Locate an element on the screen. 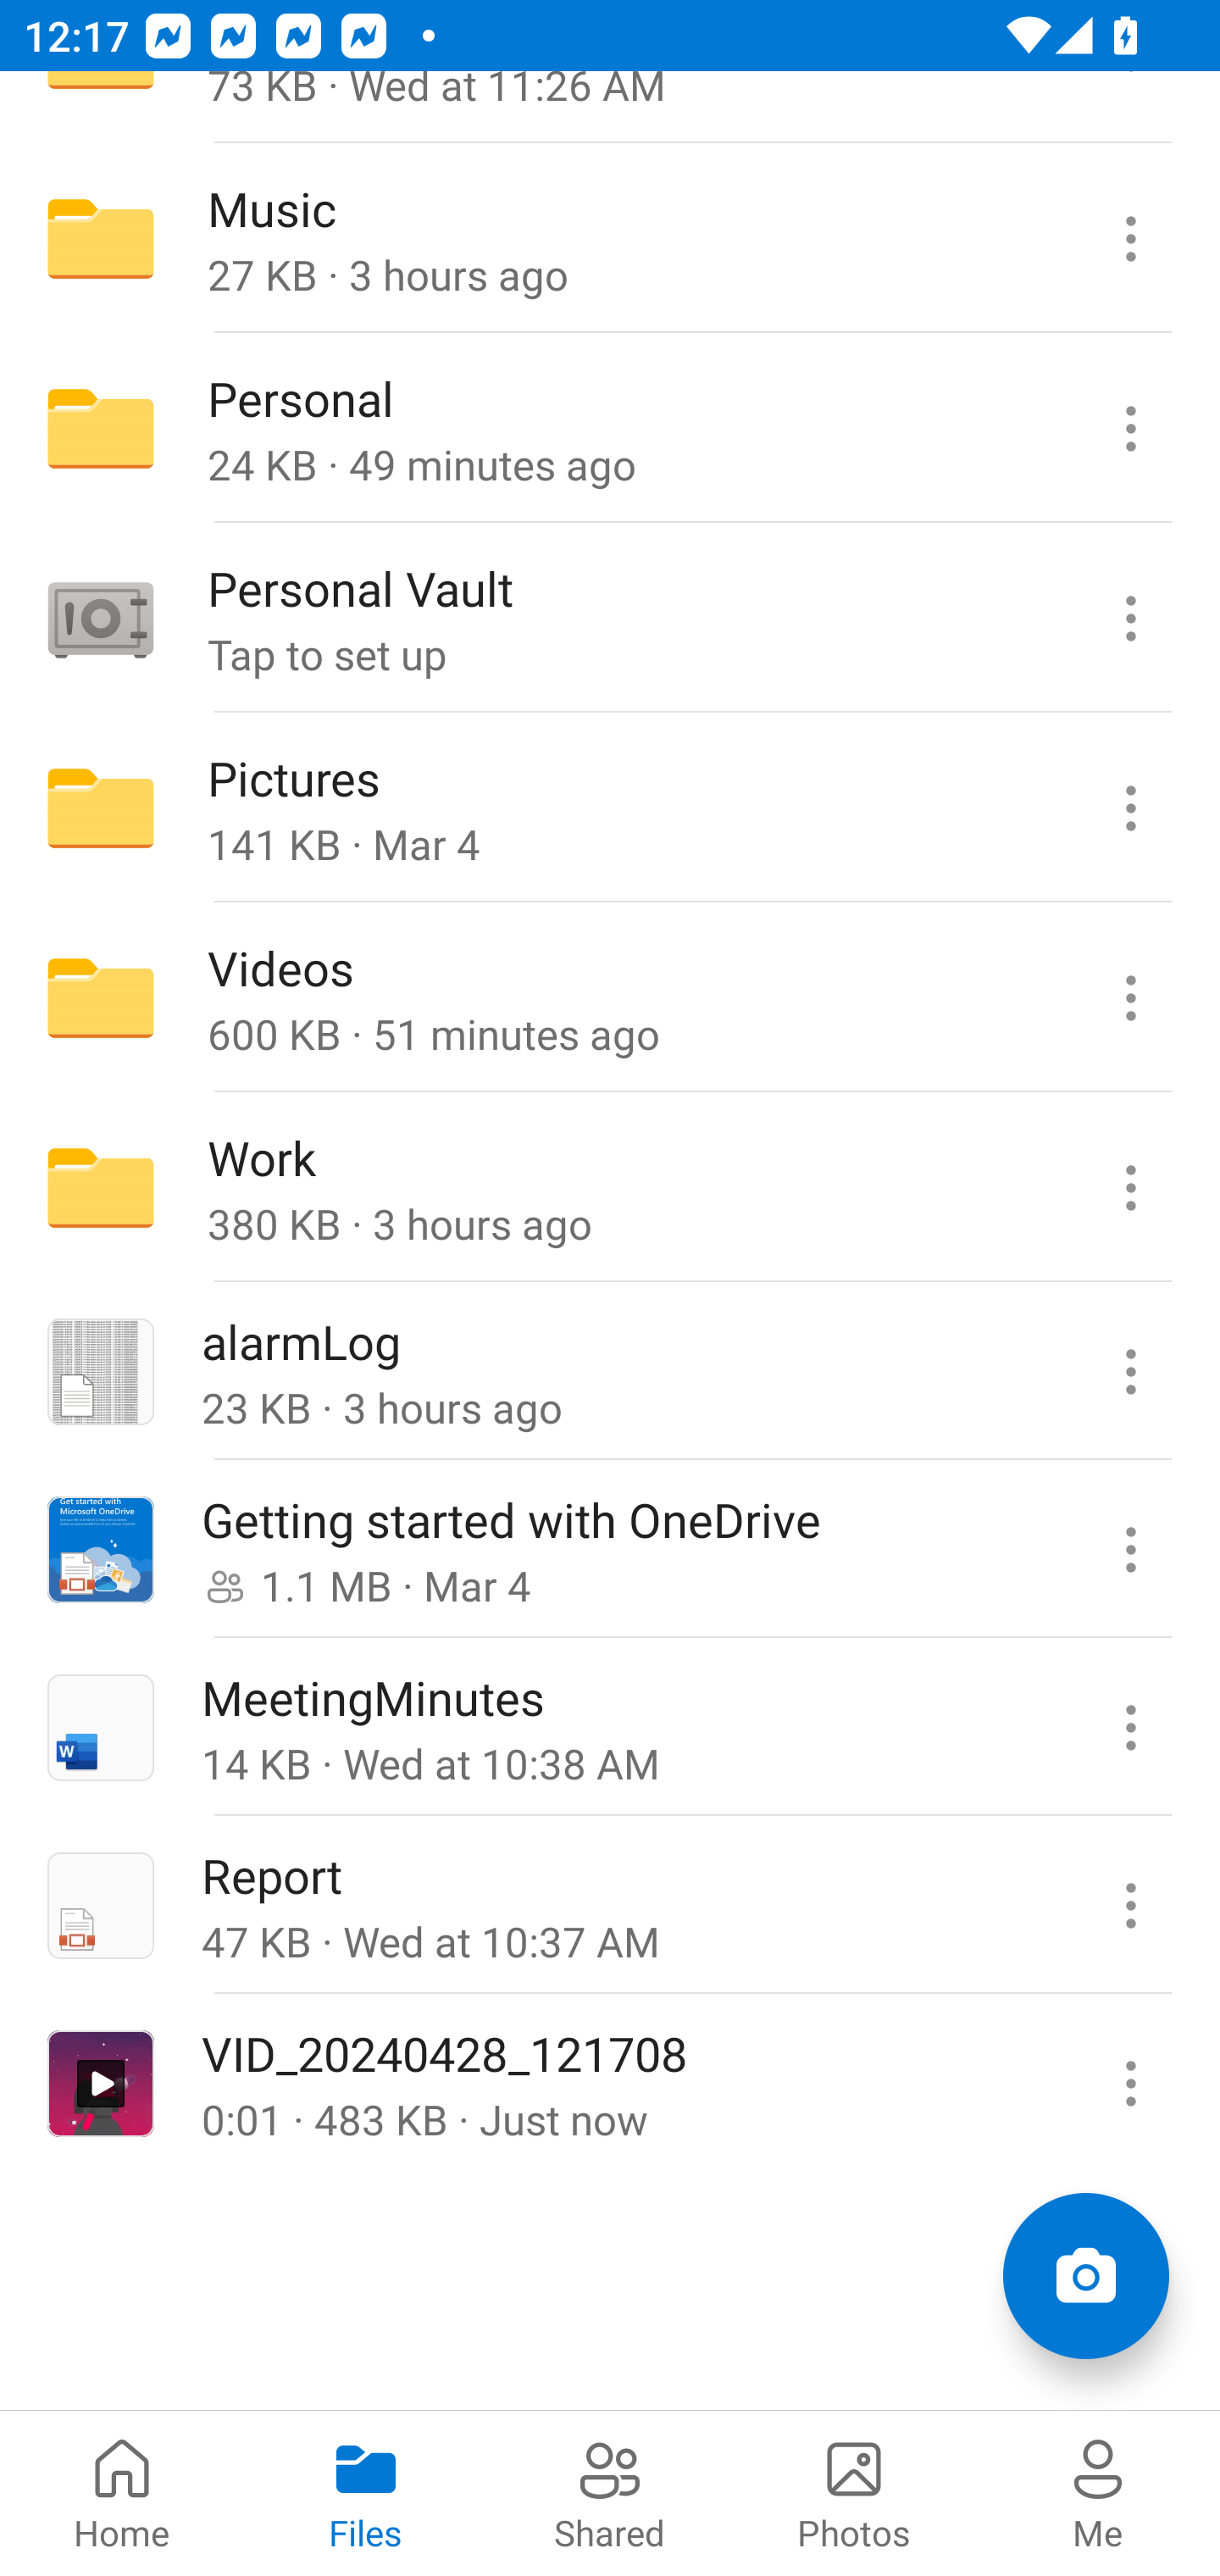  Home pivot Home is located at coordinates (122, 2493).